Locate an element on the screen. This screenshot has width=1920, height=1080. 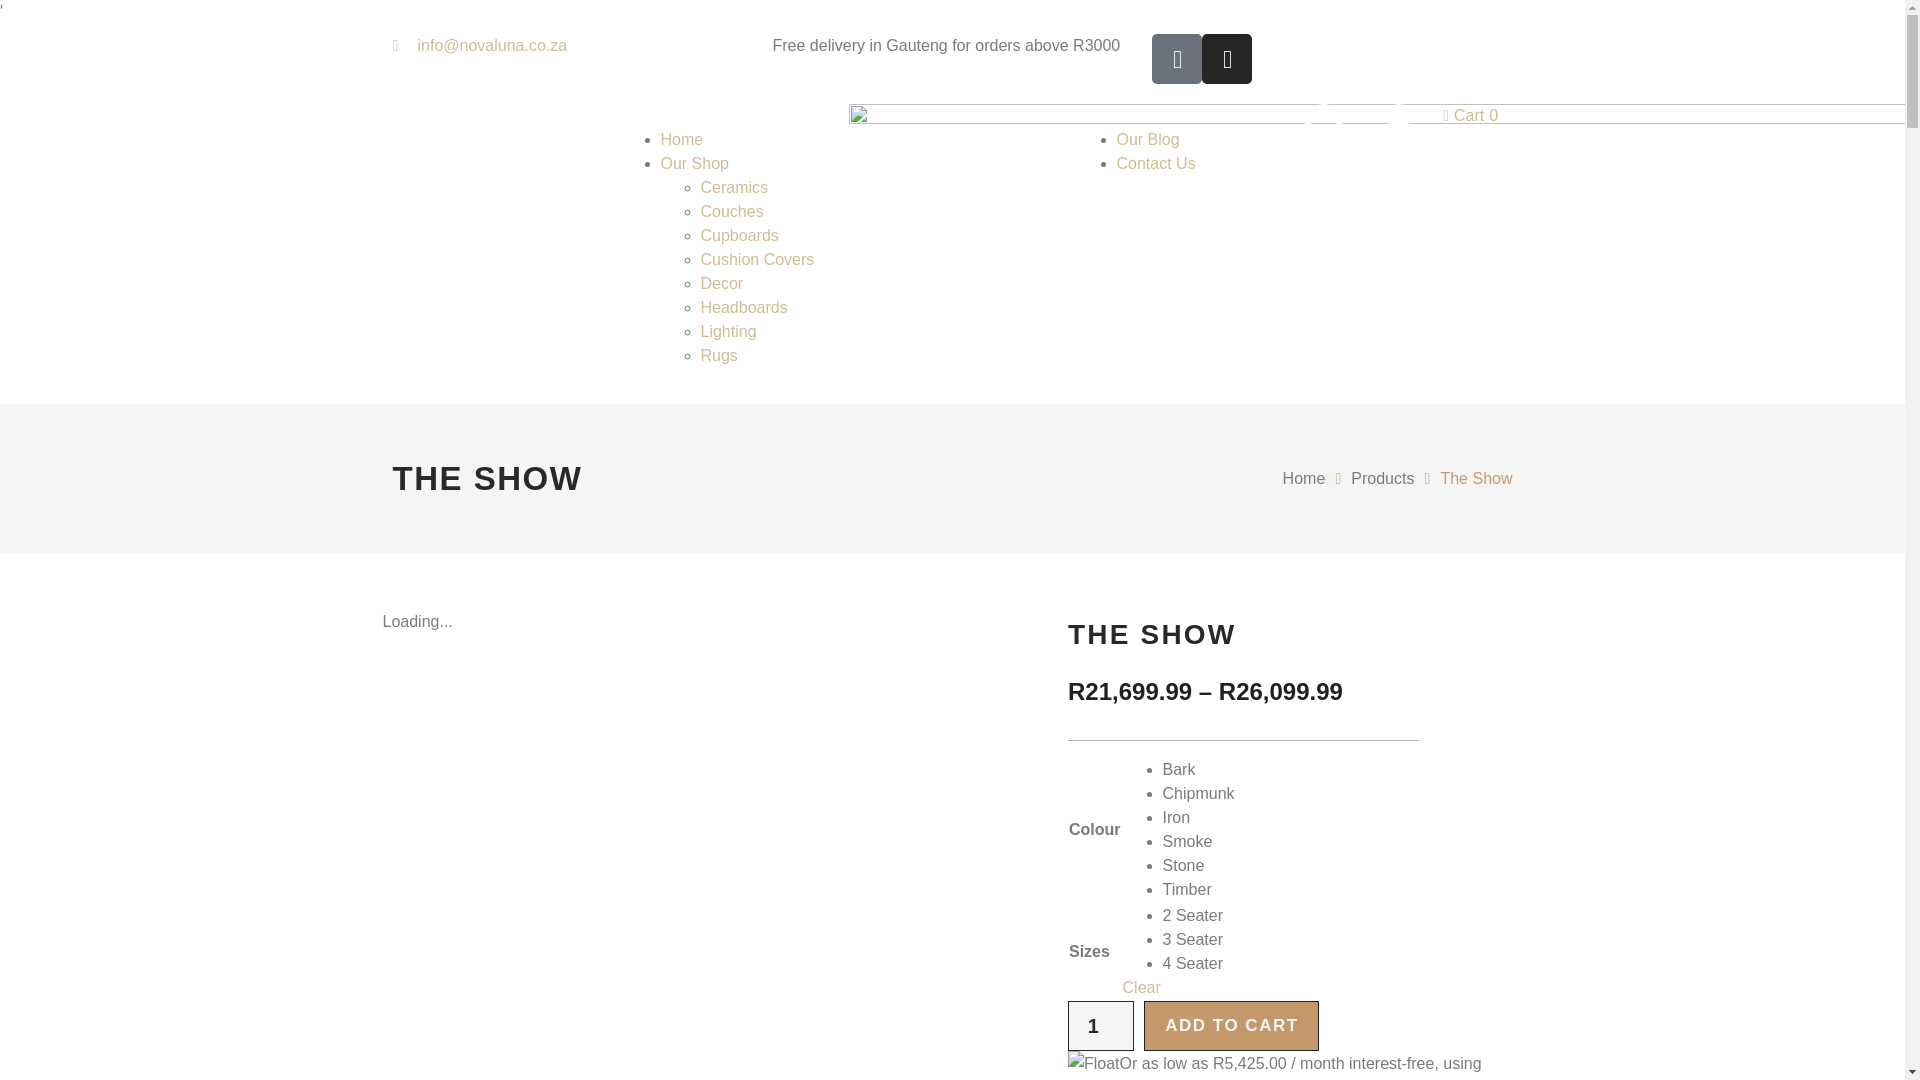
Chipmunk is located at coordinates (1304, 478).